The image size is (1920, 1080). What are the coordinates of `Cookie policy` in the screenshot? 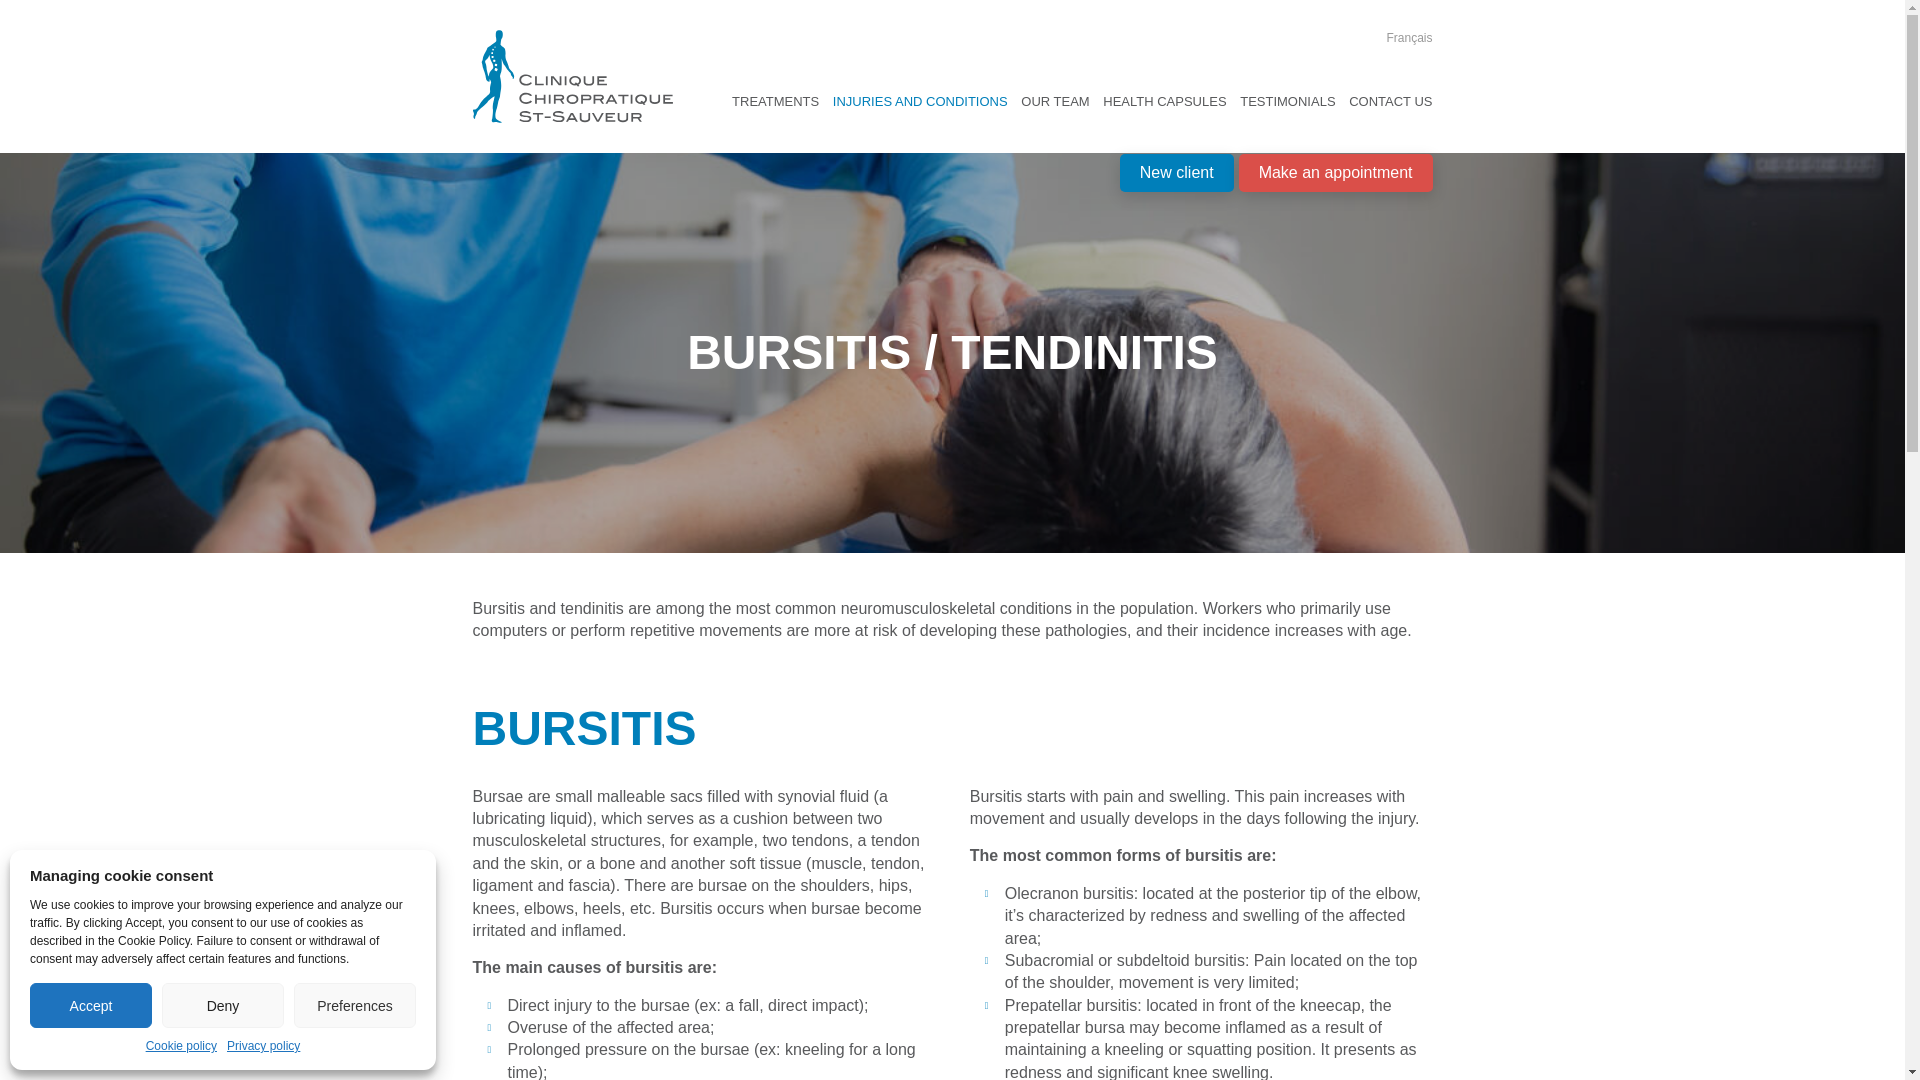 It's located at (180, 1046).